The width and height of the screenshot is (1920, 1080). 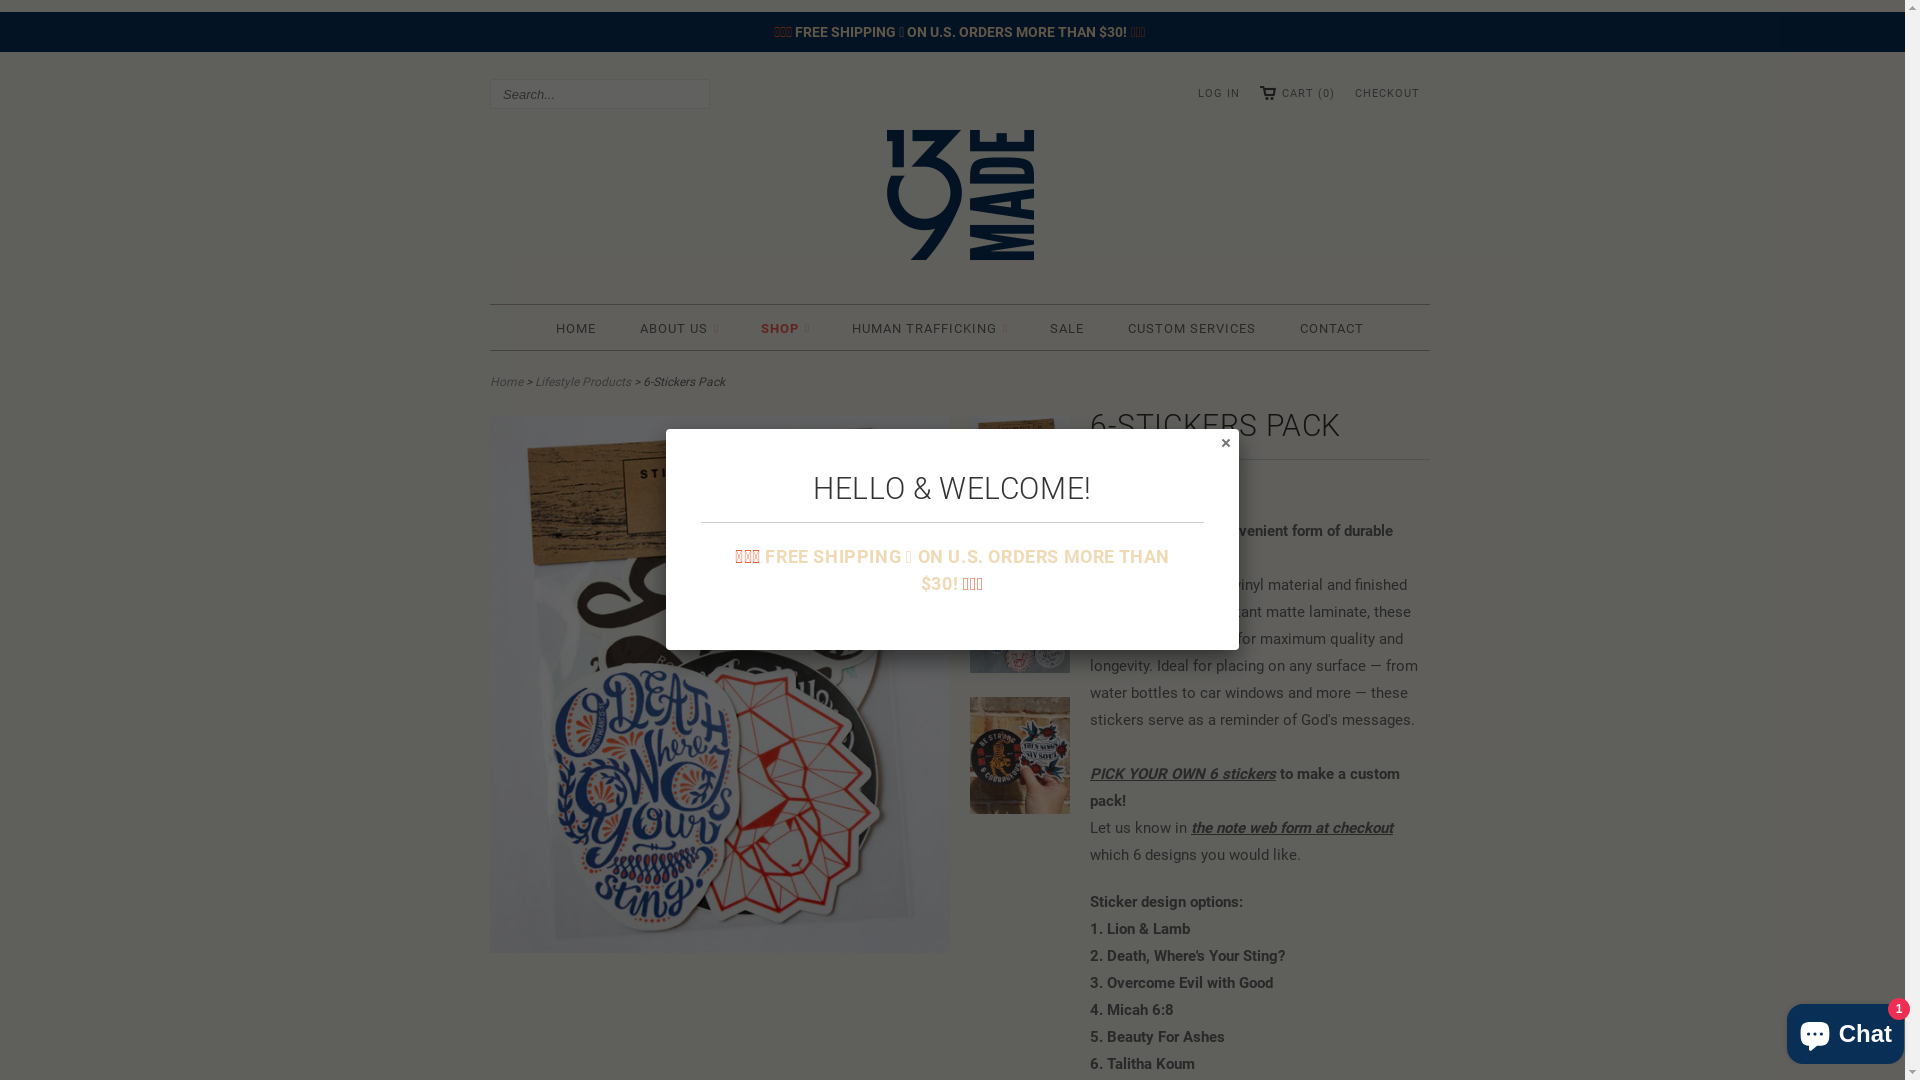 I want to click on CUSTOM SERVICES, so click(x=1192, y=329).